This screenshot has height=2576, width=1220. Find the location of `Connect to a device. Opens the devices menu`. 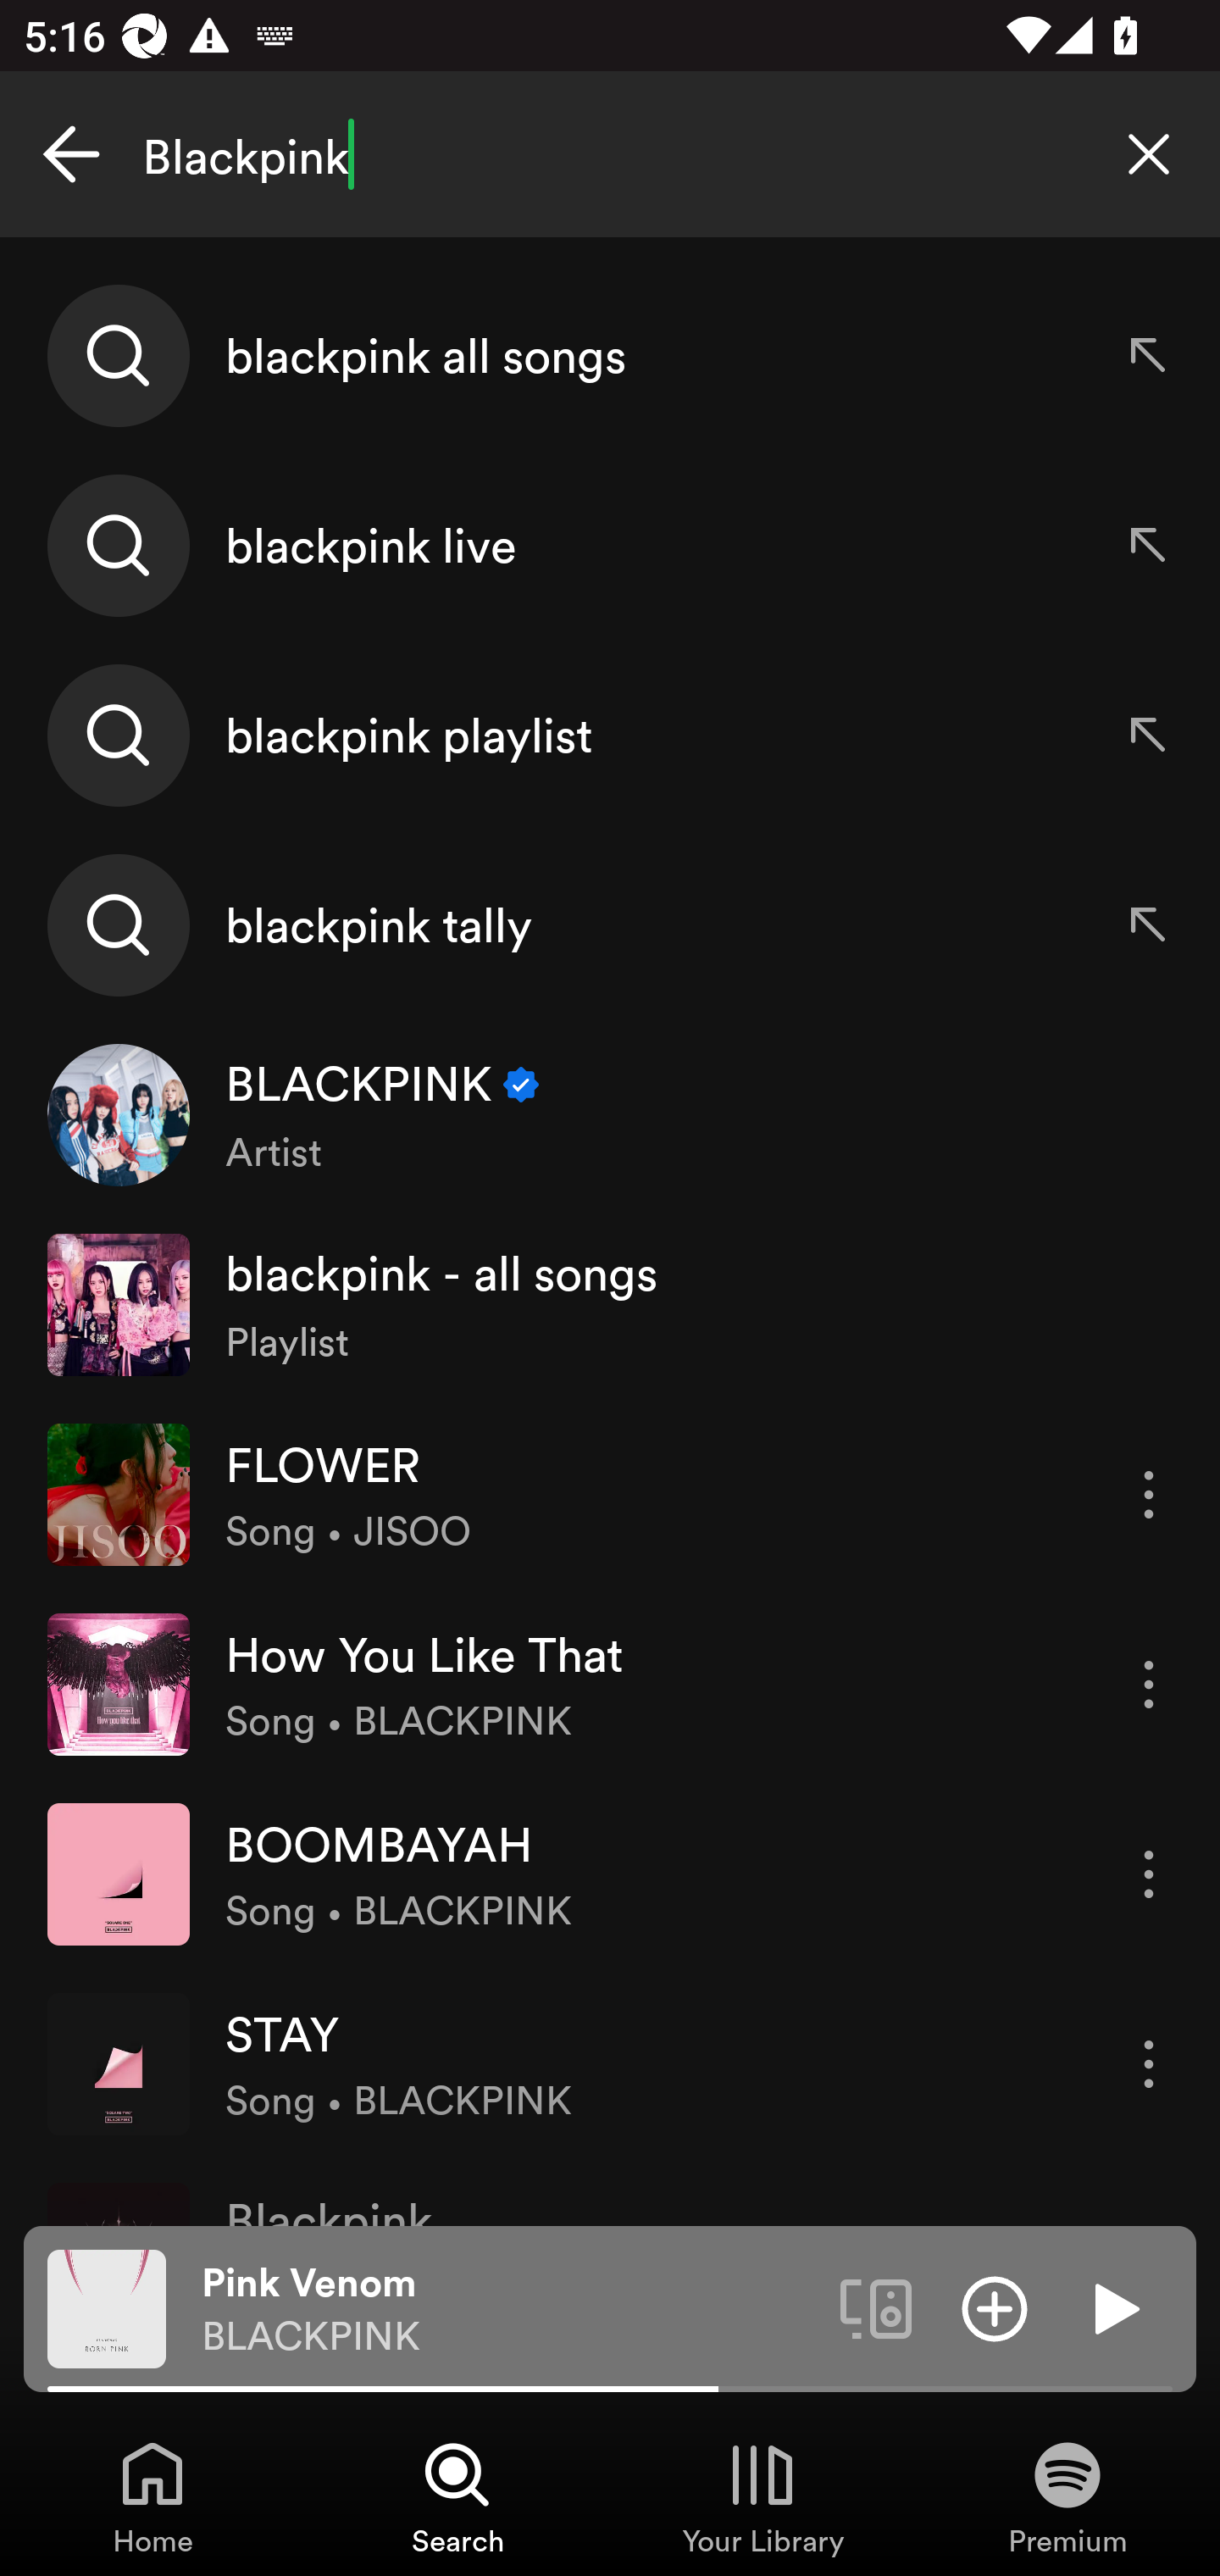

Connect to a device. Opens the devices menu is located at coordinates (876, 2307).